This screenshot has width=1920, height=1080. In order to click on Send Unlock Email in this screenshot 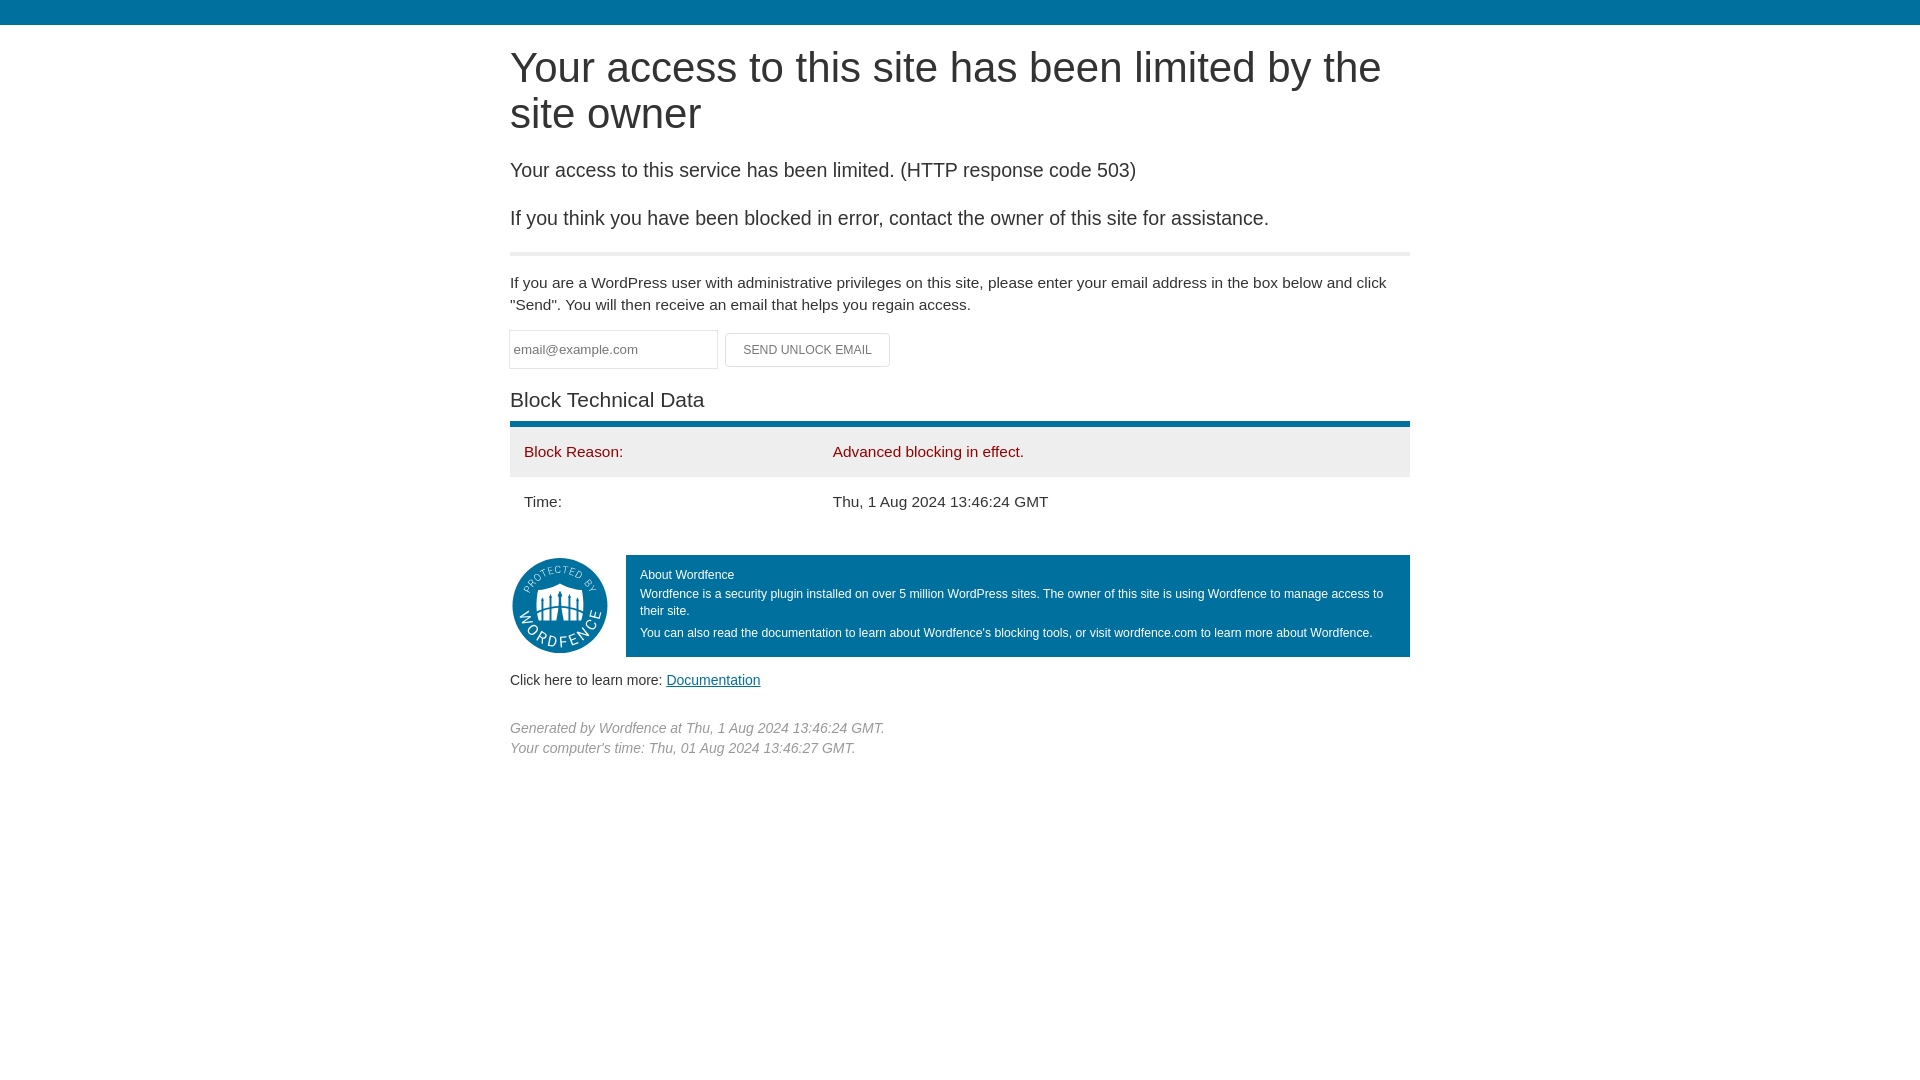, I will do `click(808, 350)`.